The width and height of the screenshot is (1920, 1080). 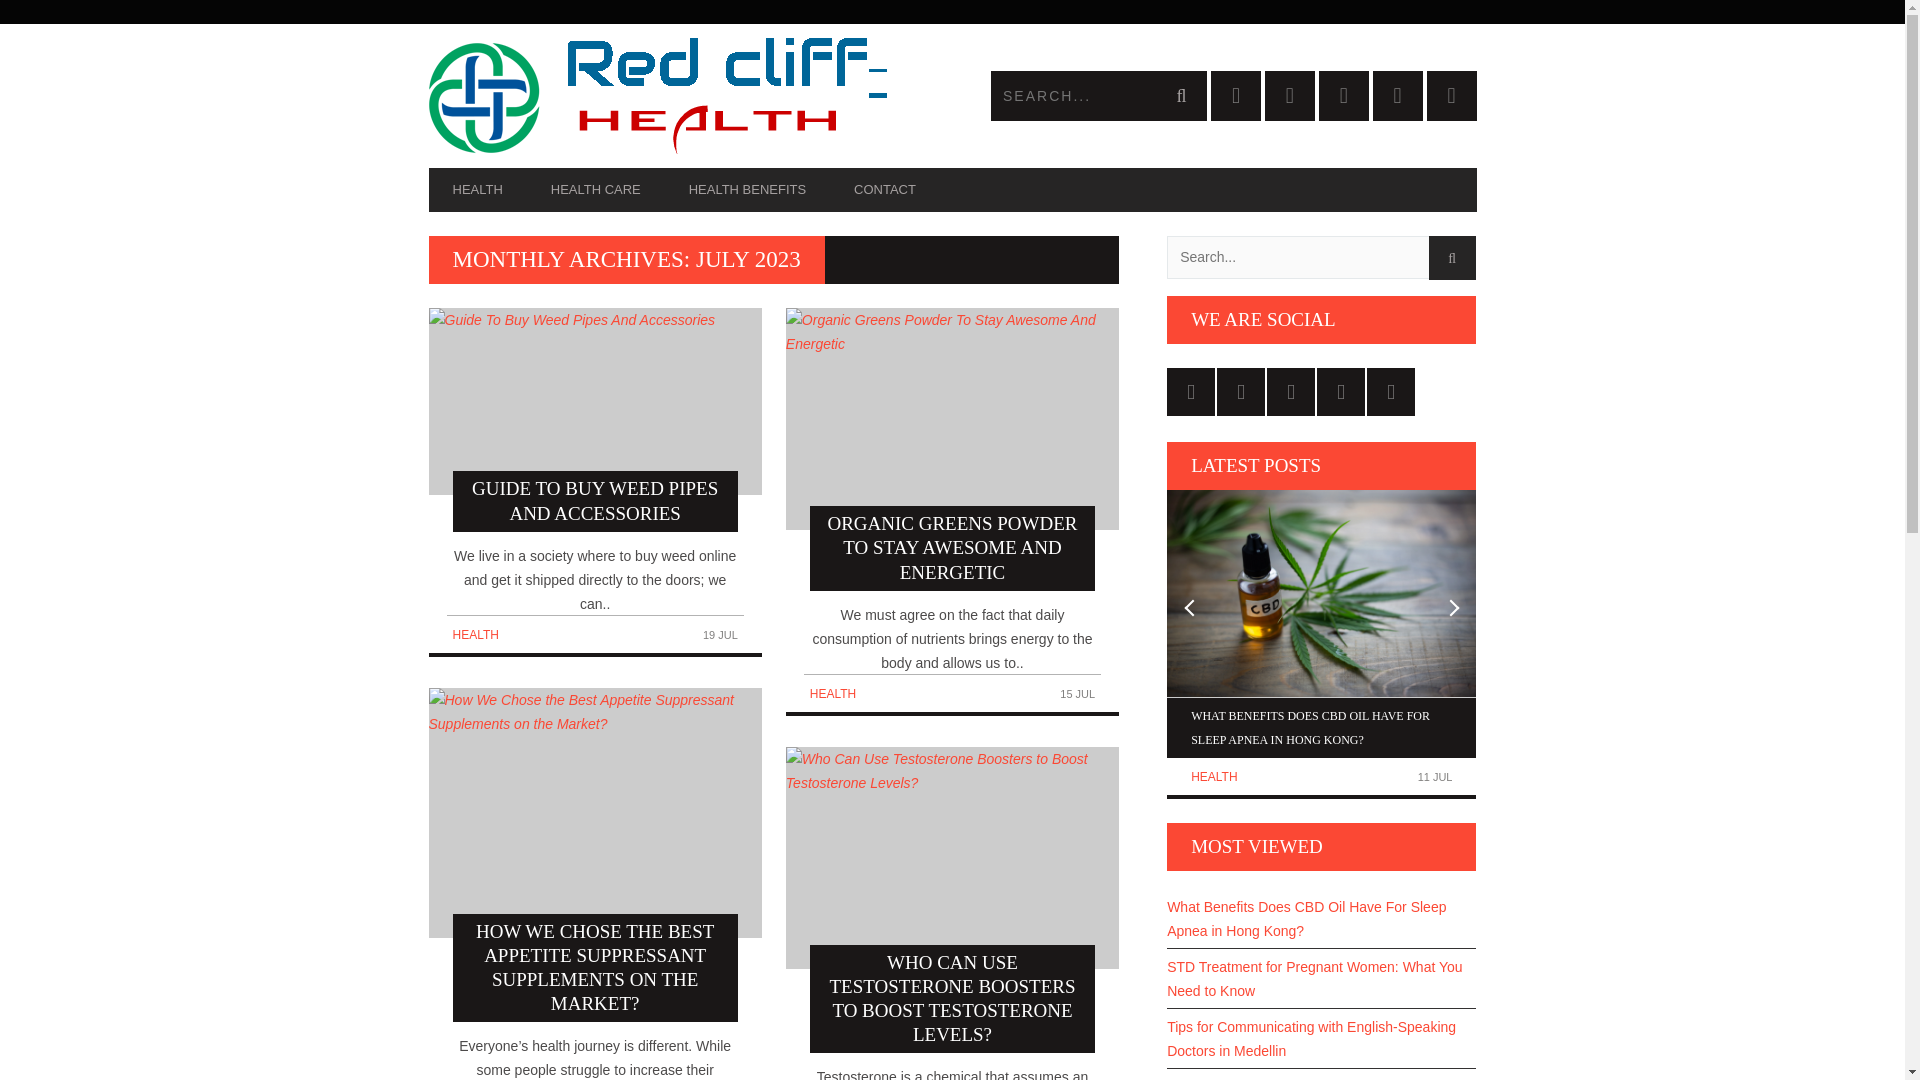 What do you see at coordinates (1322, 978) in the screenshot?
I see `STD Treatment for Pregnant Women: What You Need to Know` at bounding box center [1322, 978].